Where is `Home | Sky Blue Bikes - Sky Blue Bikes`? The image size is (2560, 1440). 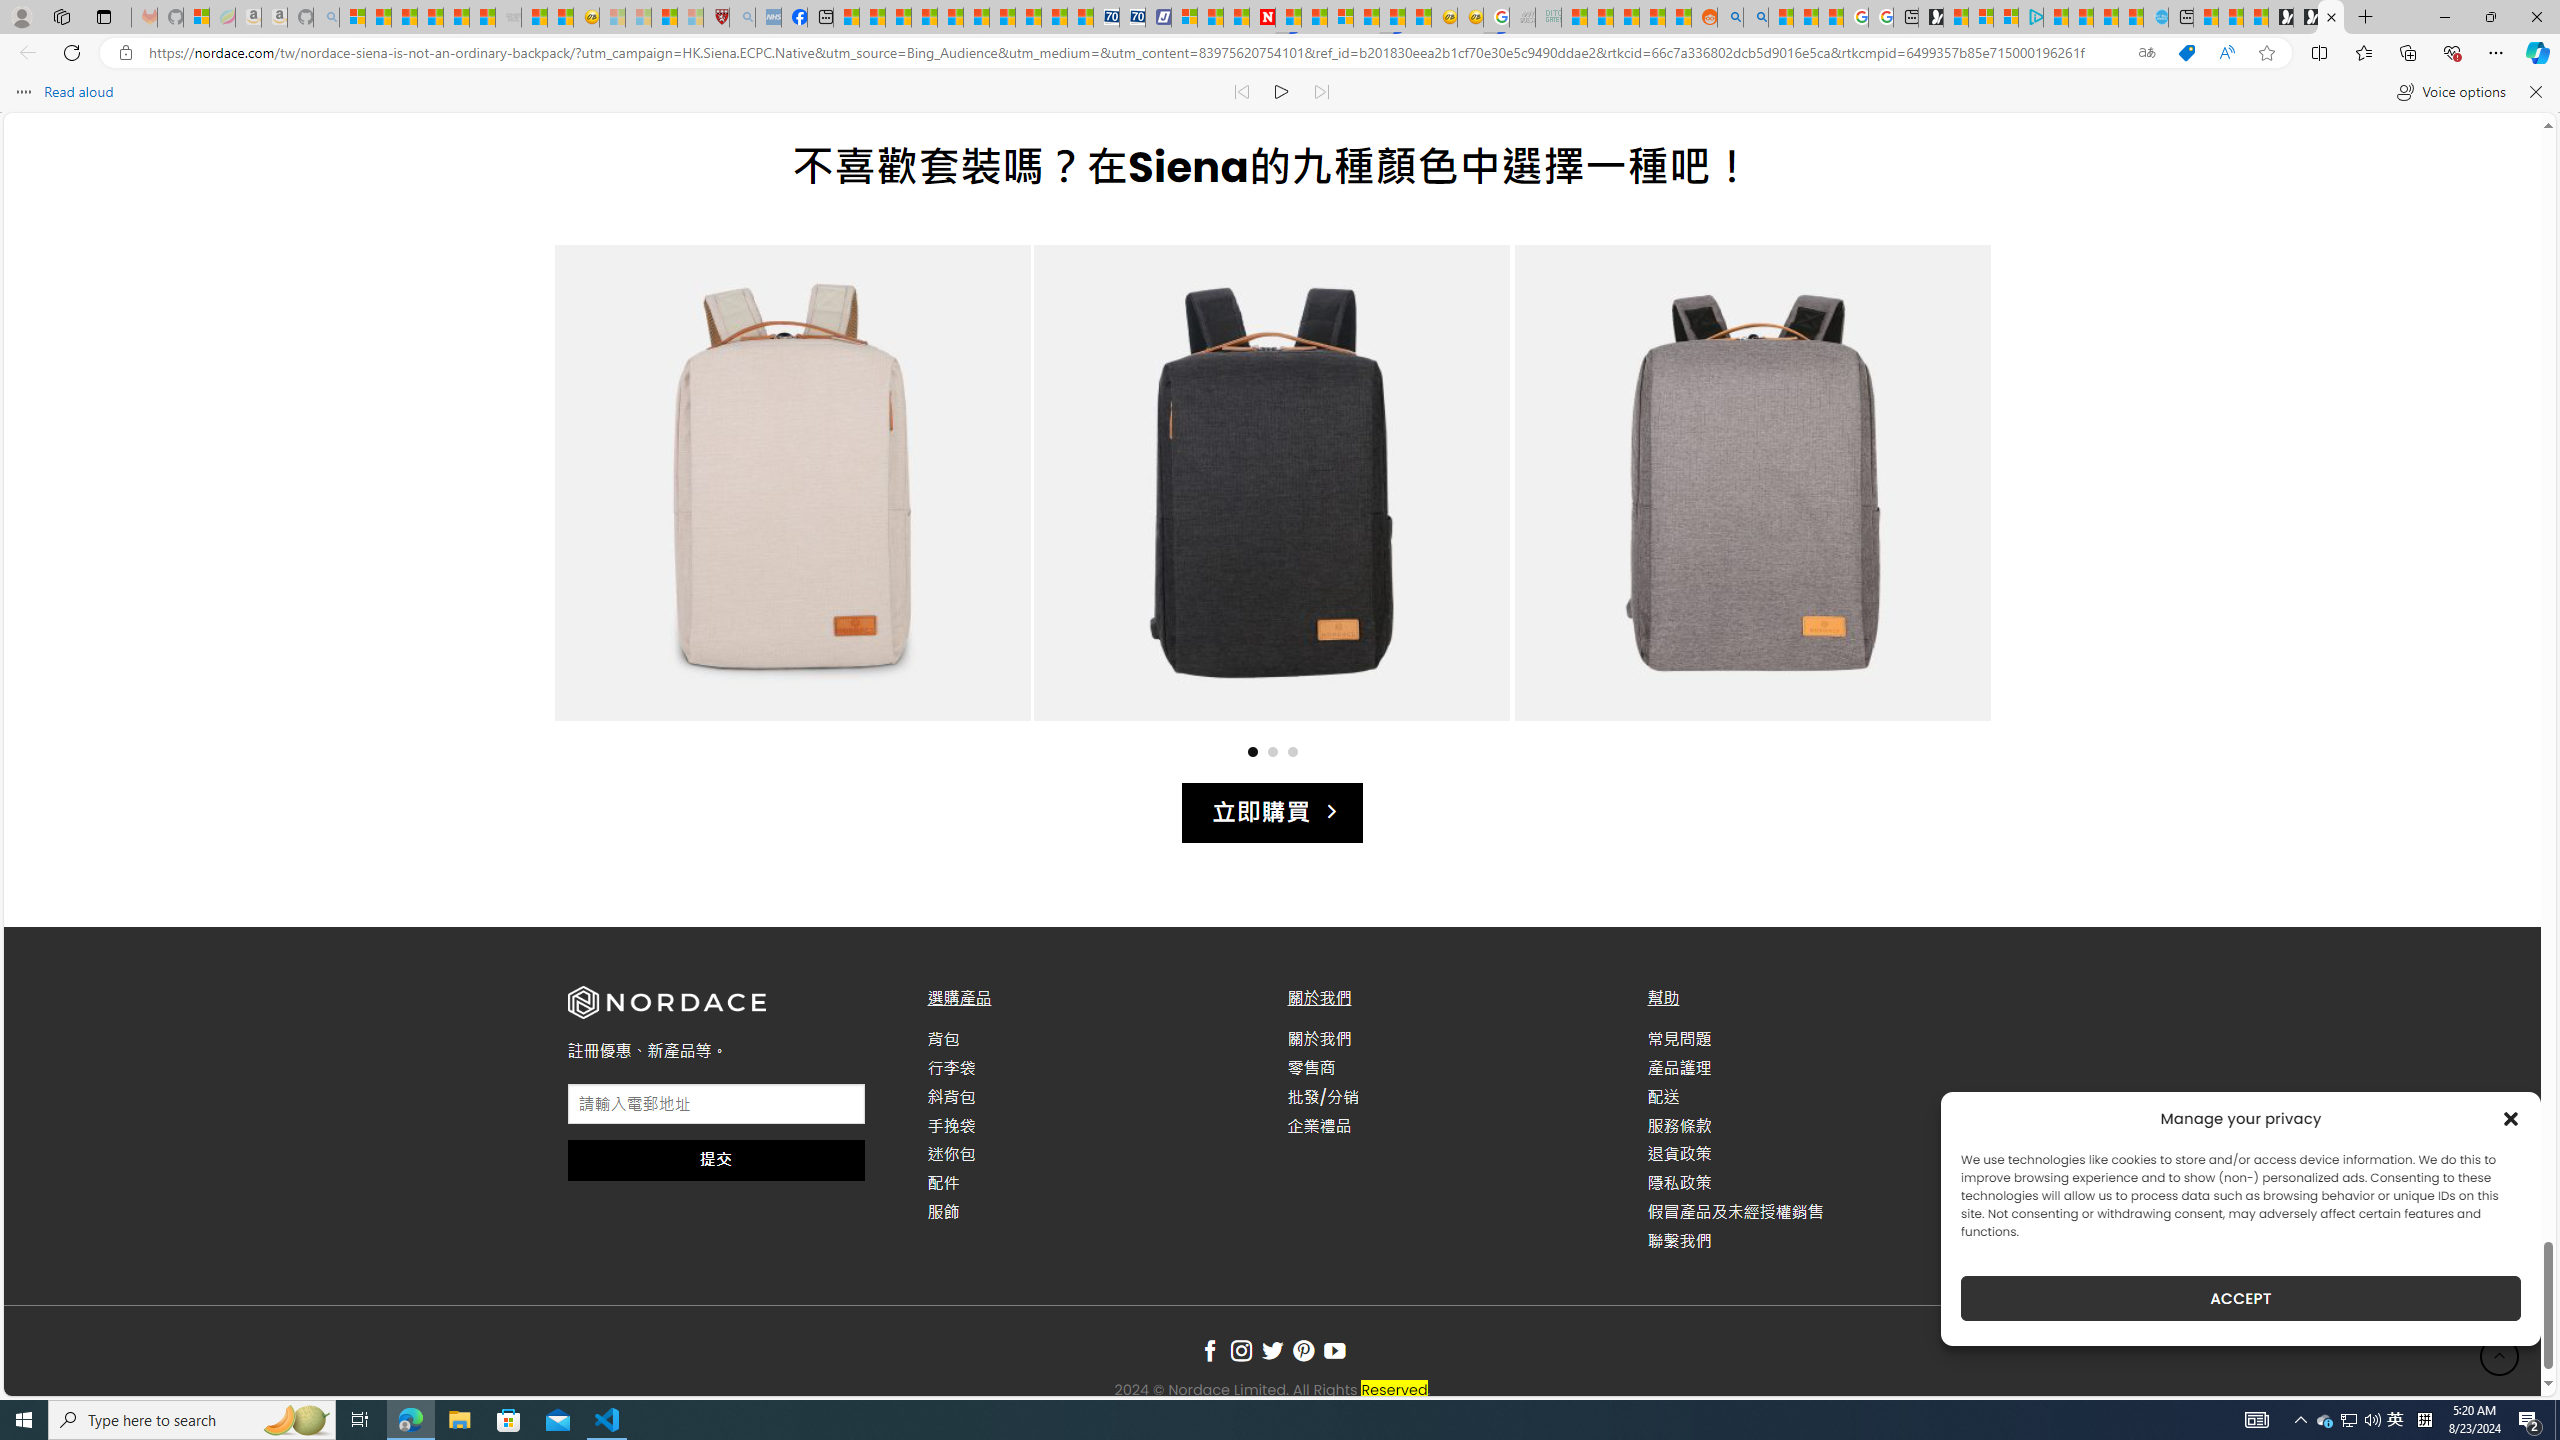 Home | Sky Blue Bikes - Sky Blue Bikes is located at coordinates (2156, 17).